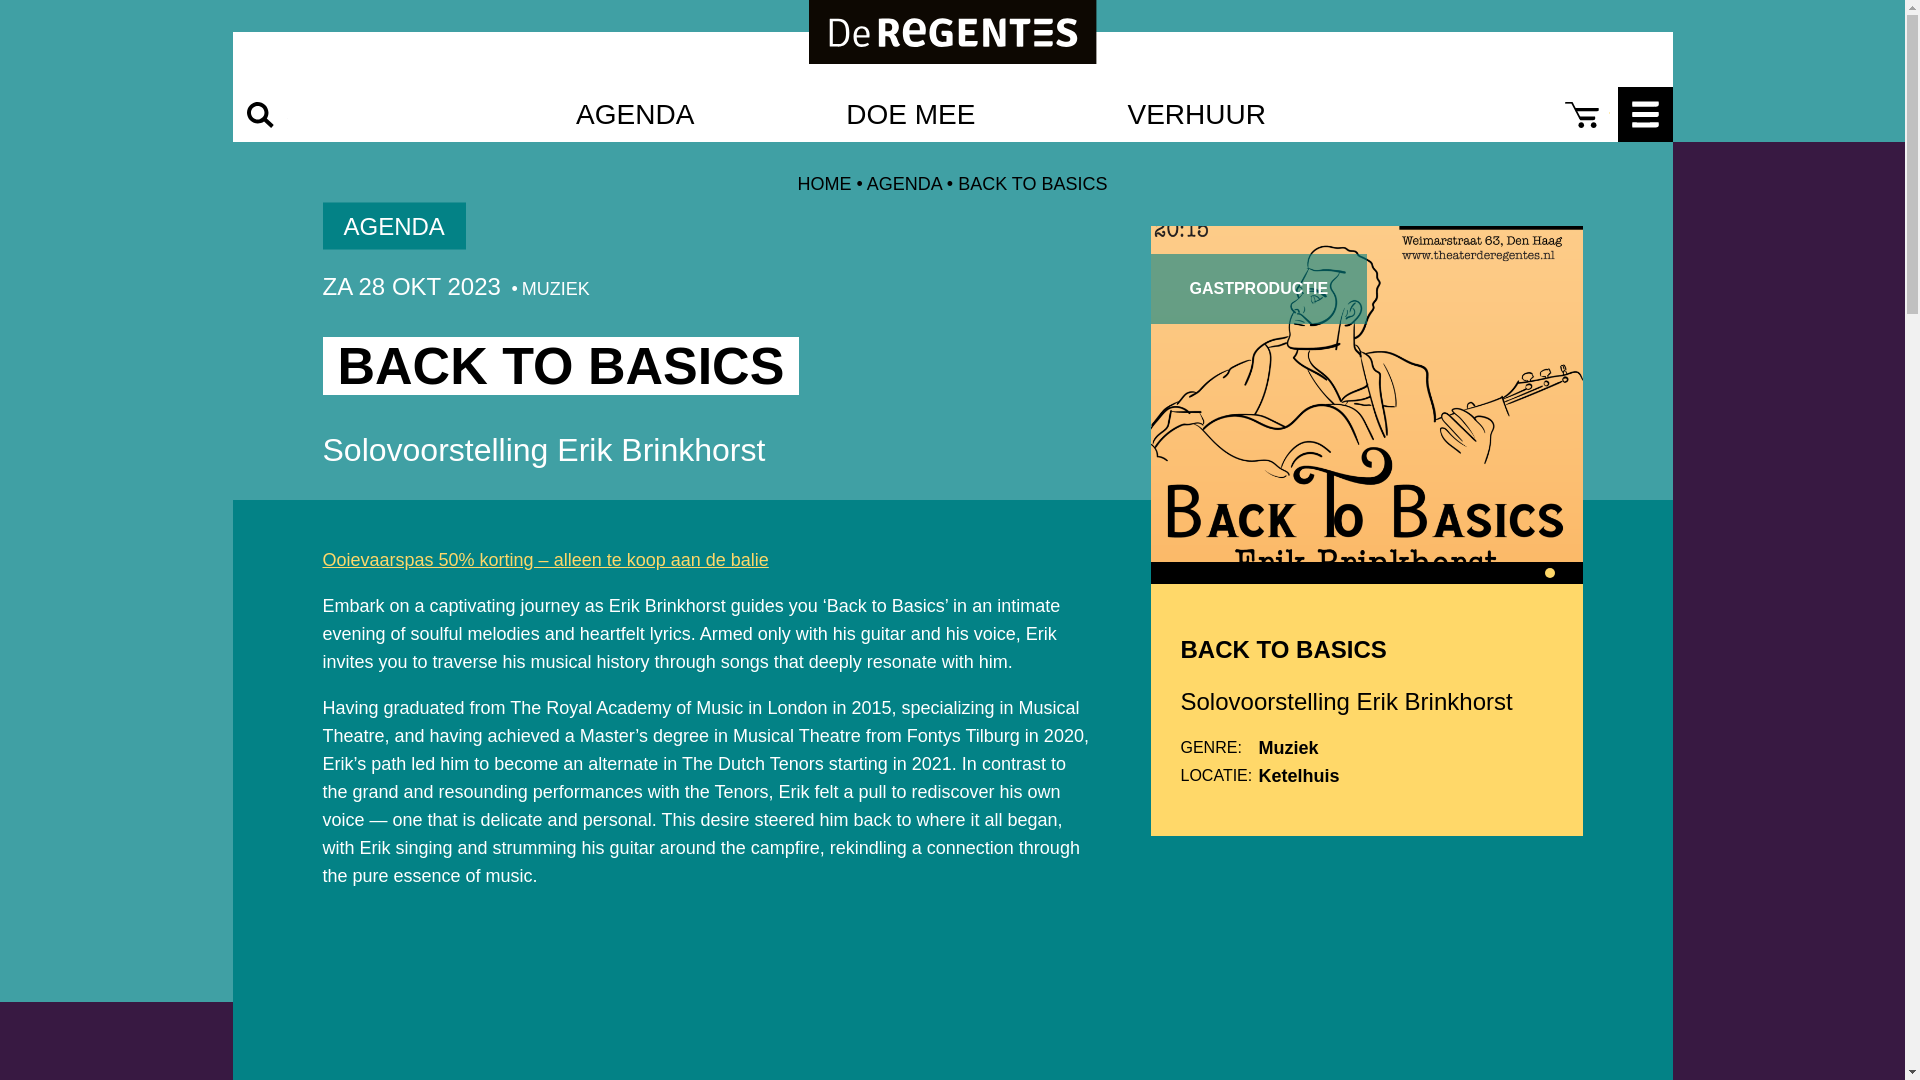 This screenshot has height=1080, width=1920. I want to click on Menu, so click(1645, 114).